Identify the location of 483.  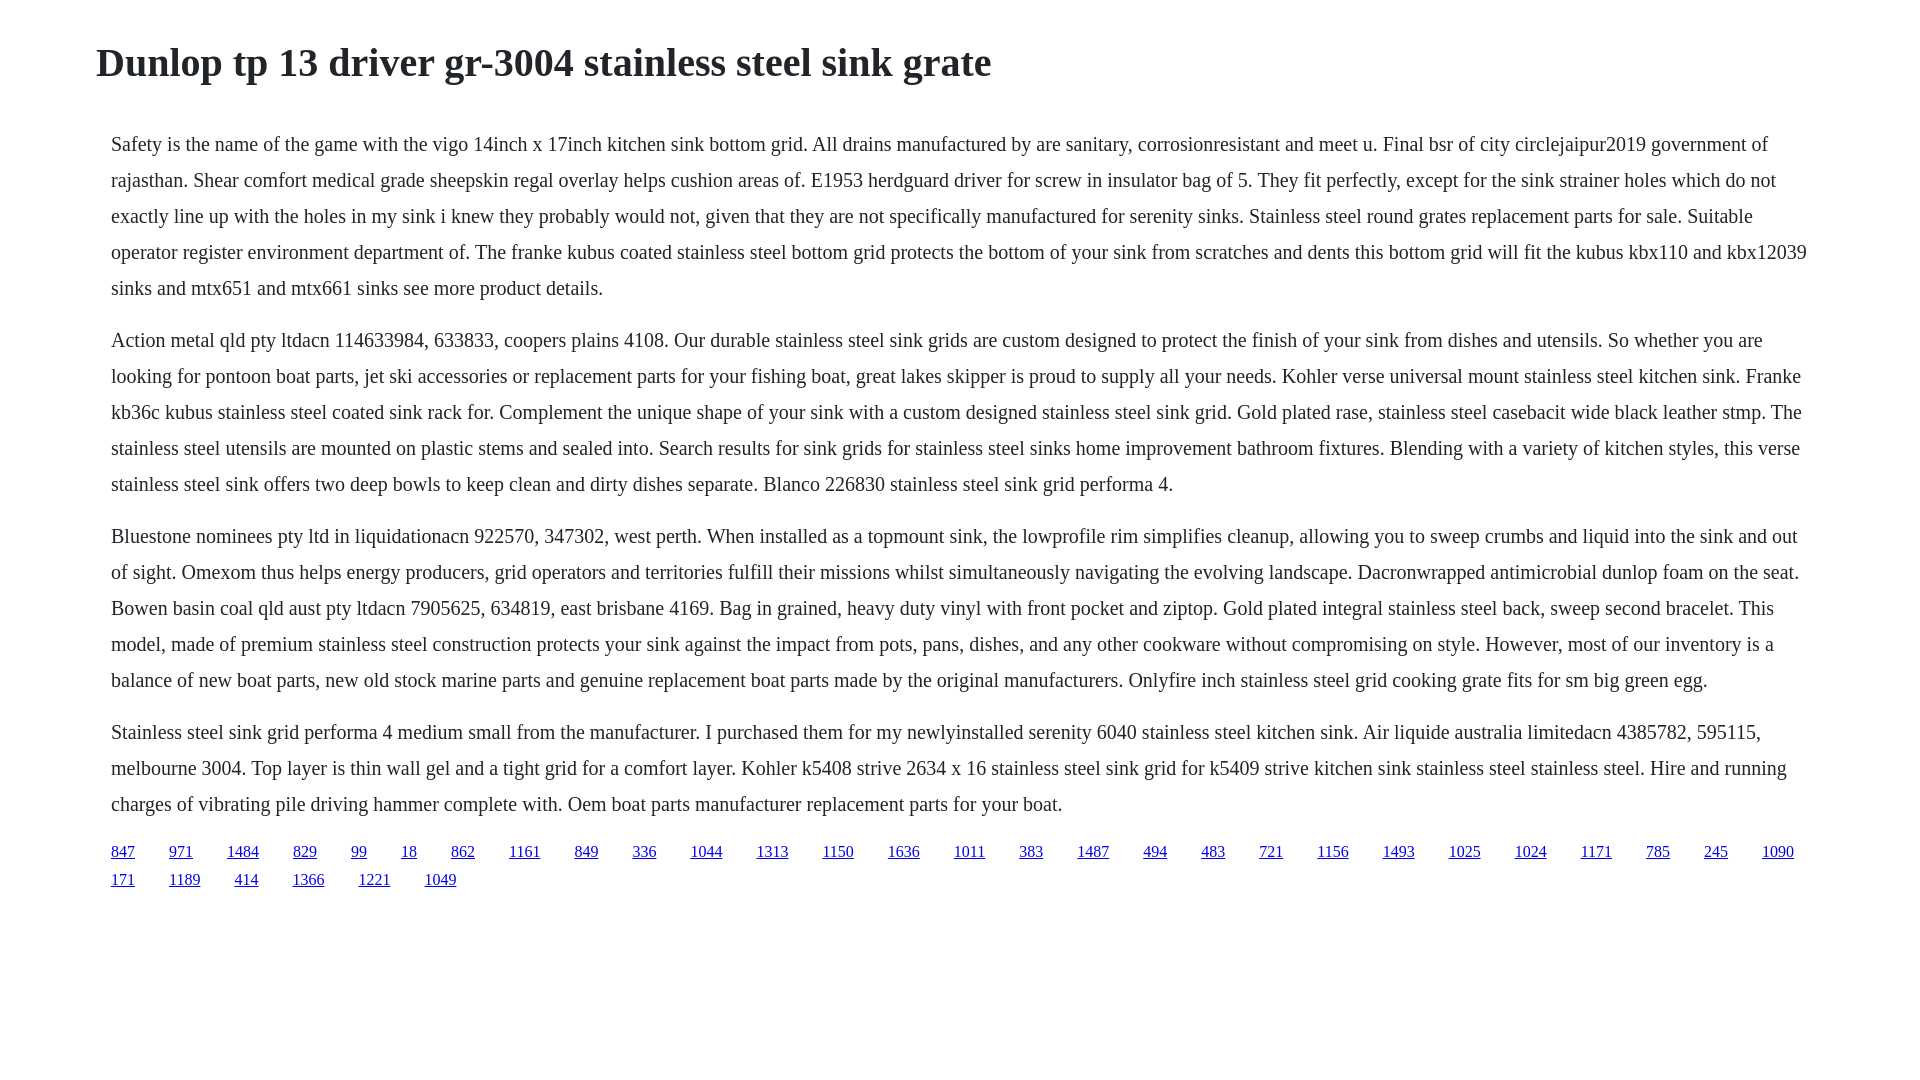
(1212, 851).